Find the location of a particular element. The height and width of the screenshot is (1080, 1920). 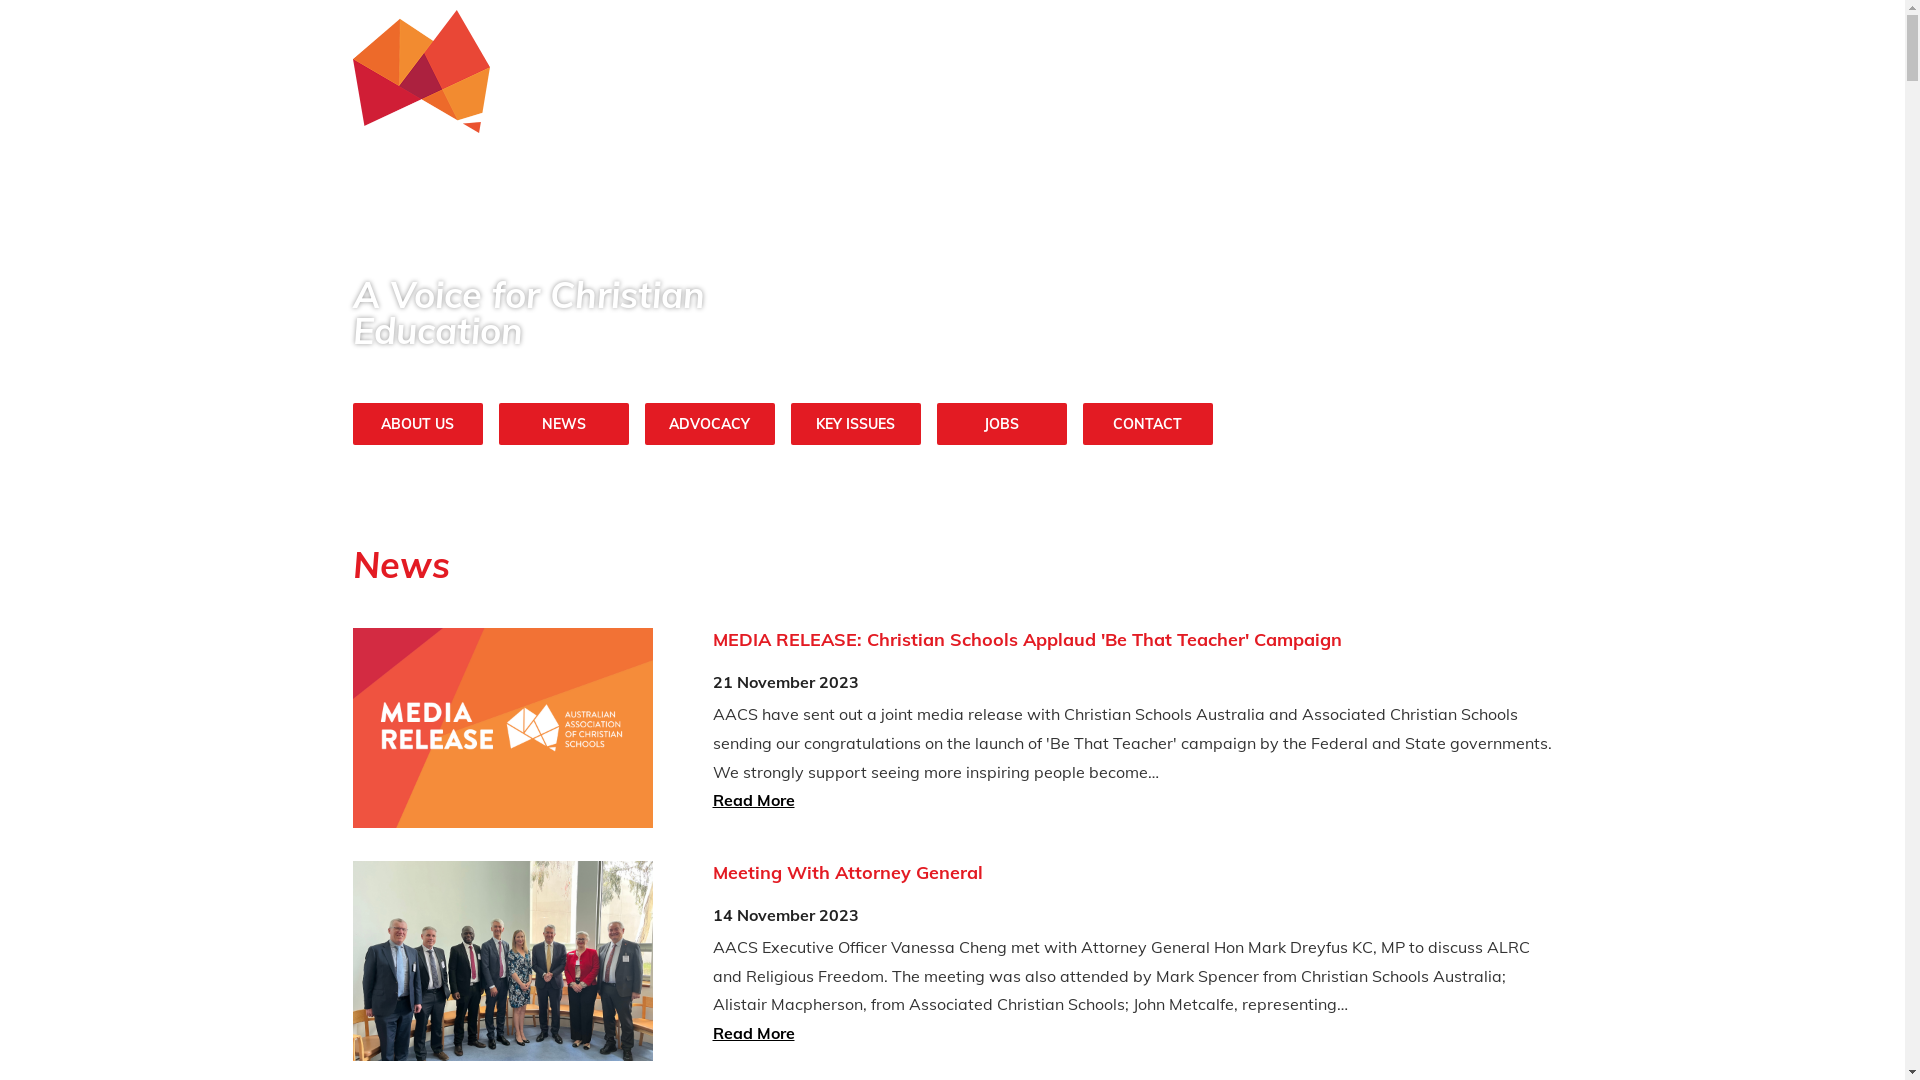

JOBS is located at coordinates (1001, 423).